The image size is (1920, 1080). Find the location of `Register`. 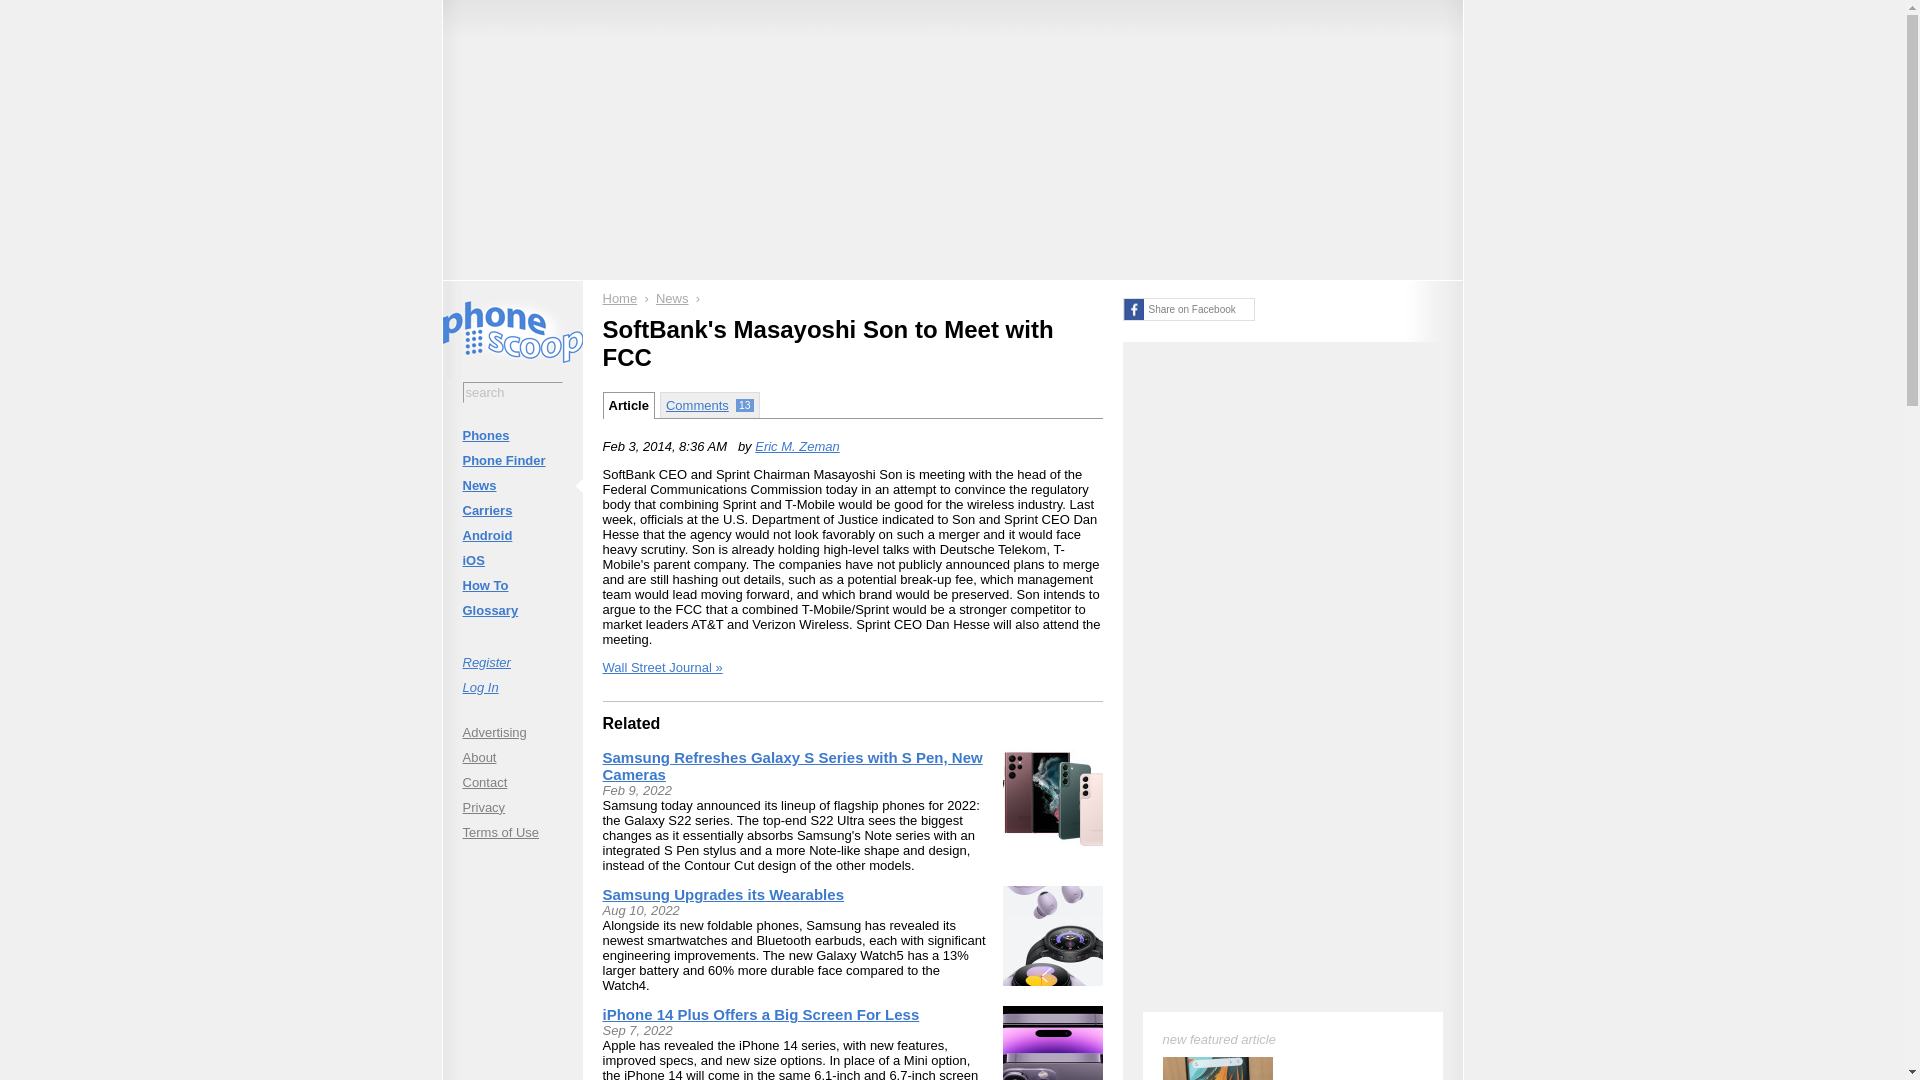

Register is located at coordinates (511, 662).